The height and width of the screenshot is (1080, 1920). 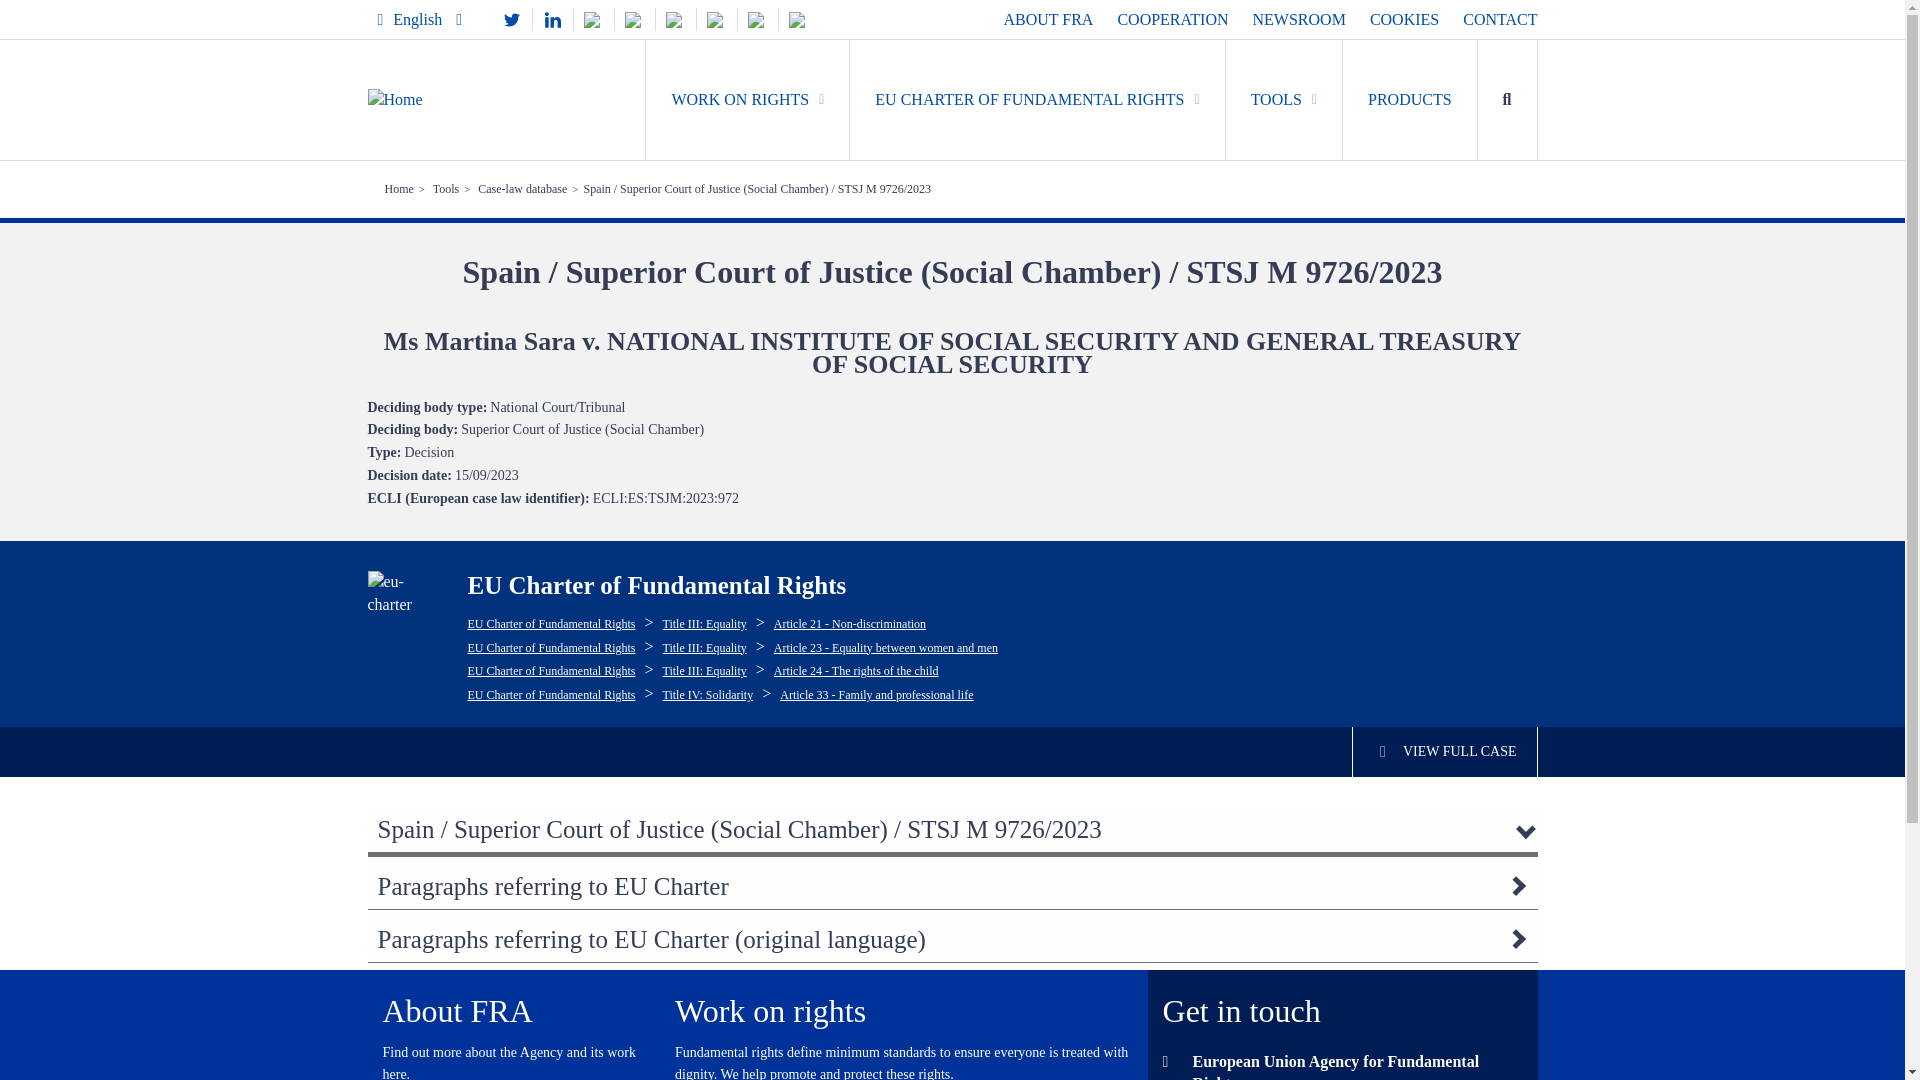 I want to click on ABOUT FRA, so click(x=1047, y=19).